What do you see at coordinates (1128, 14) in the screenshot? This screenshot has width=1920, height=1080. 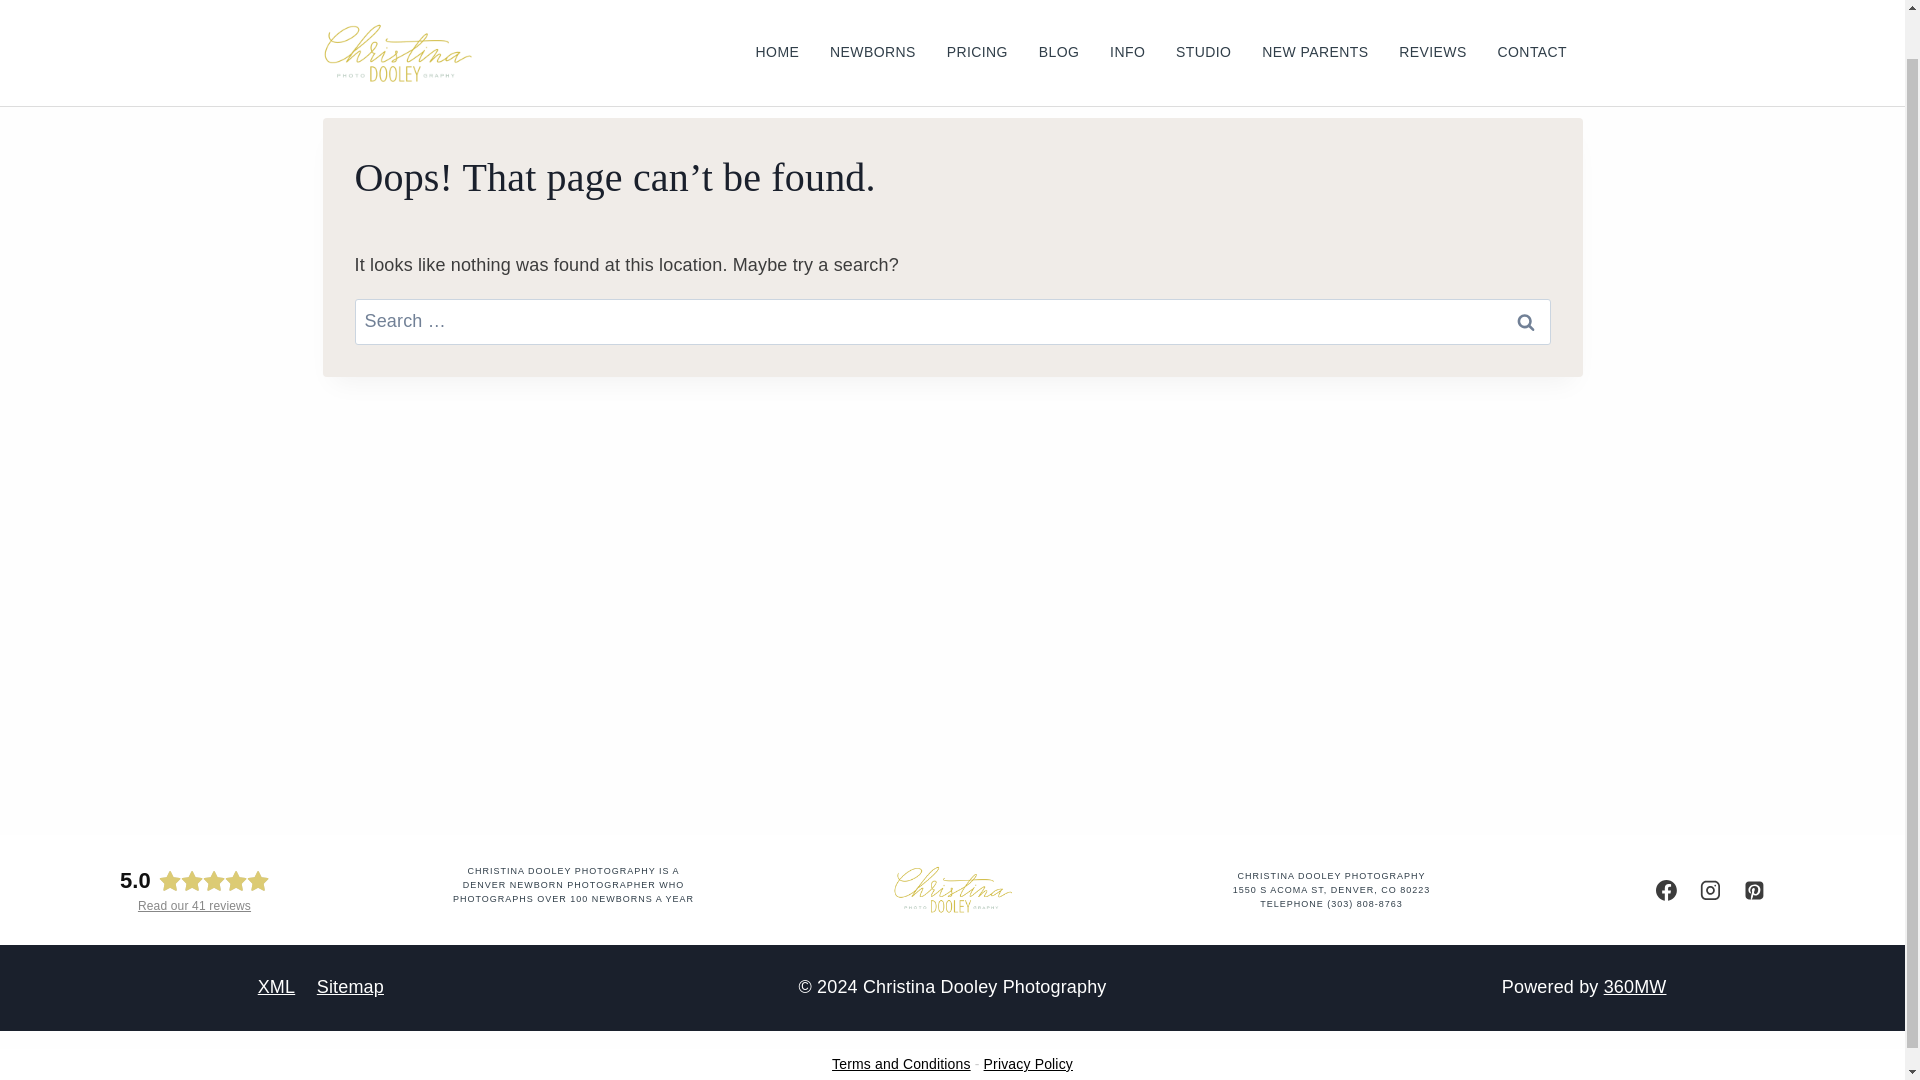 I see `INFO` at bounding box center [1128, 14].